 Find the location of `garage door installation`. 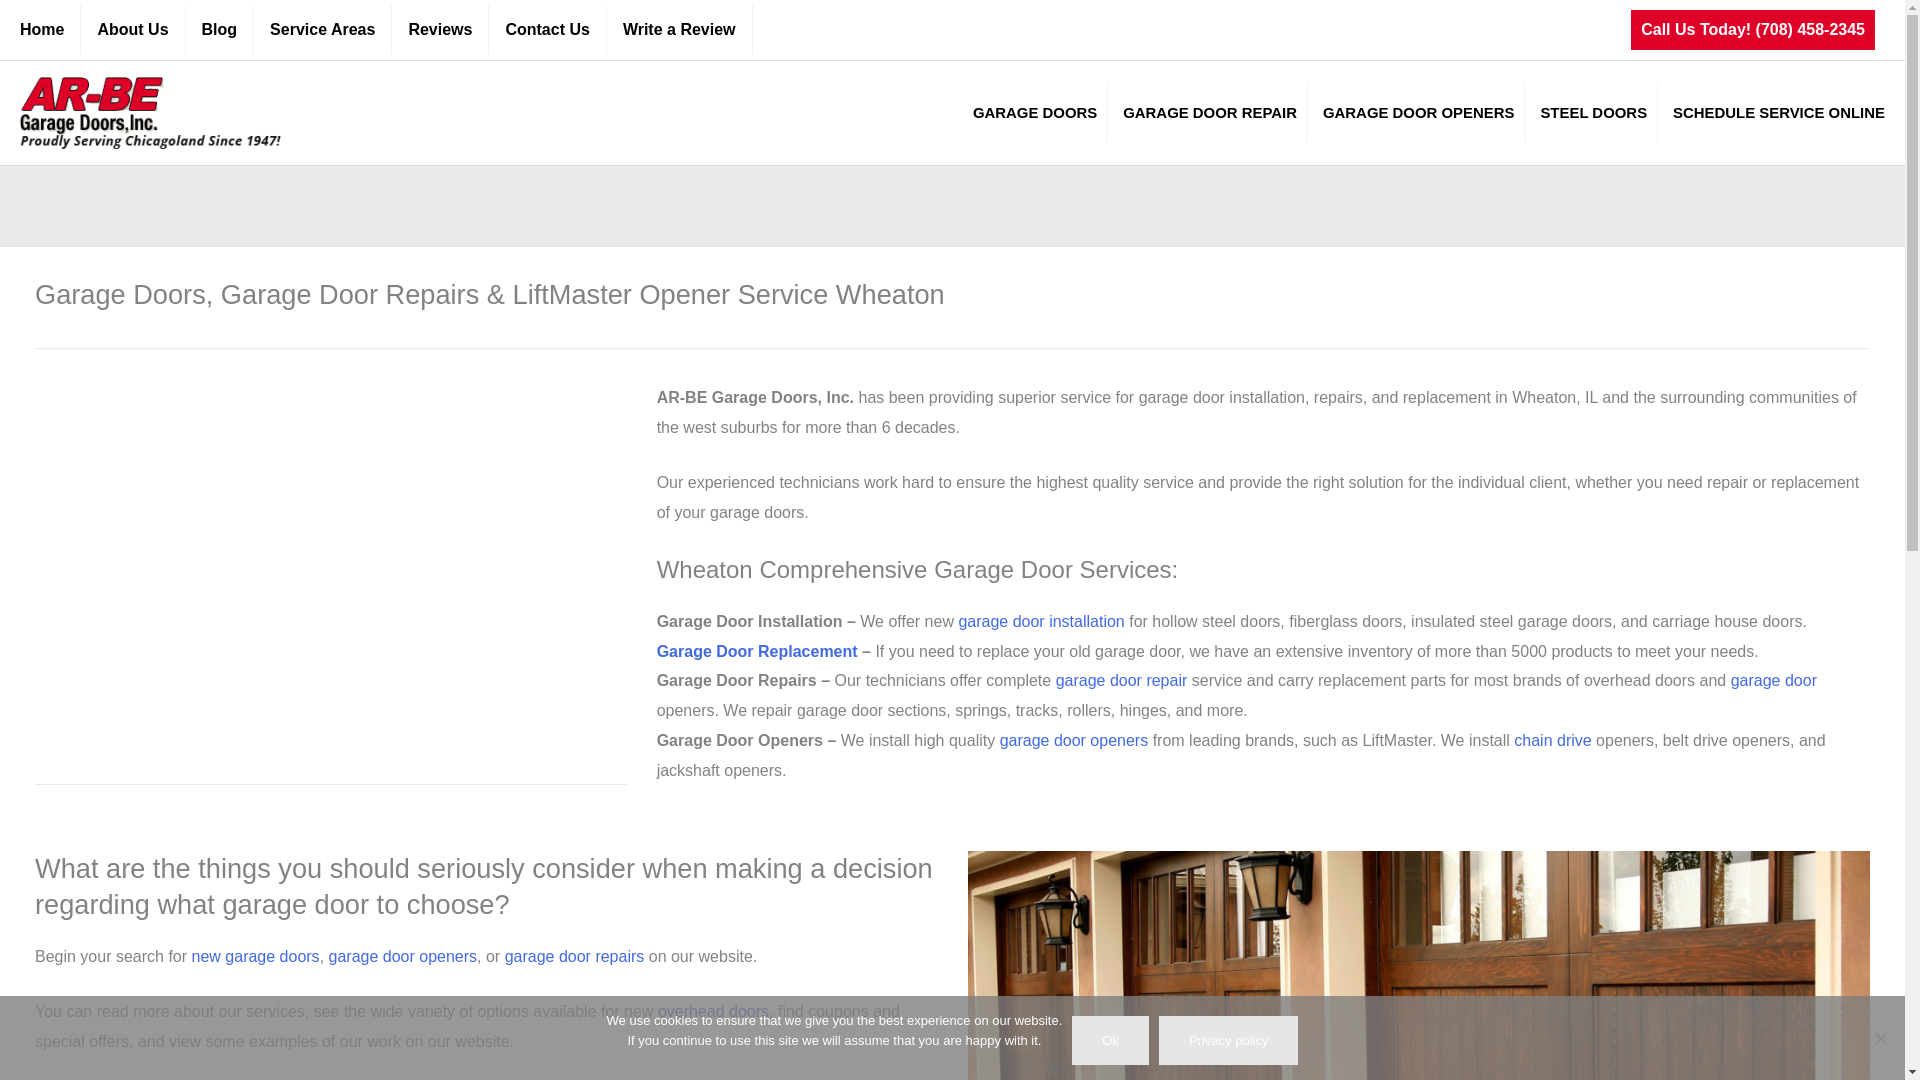

garage door installation is located at coordinates (1040, 621).